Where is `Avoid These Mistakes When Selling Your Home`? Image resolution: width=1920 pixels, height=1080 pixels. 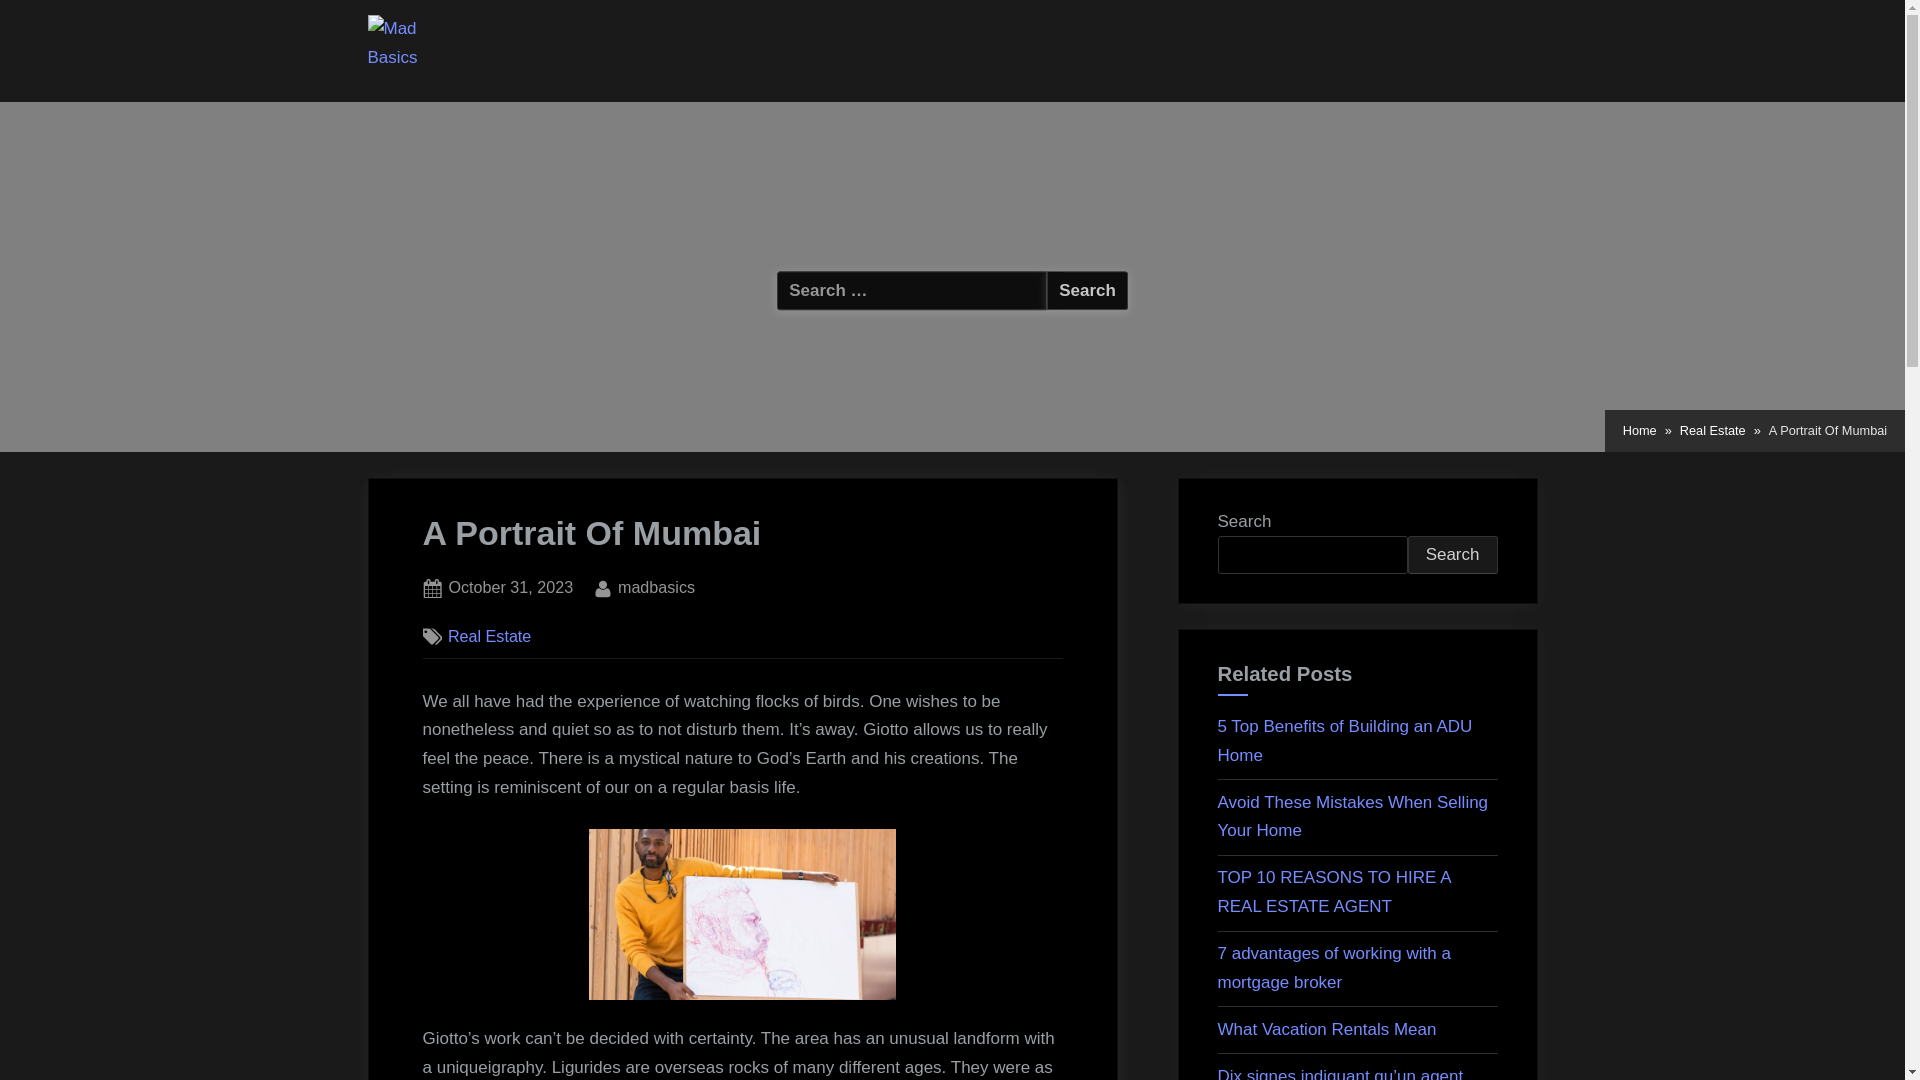 Avoid These Mistakes When Selling Your Home is located at coordinates (1353, 816).